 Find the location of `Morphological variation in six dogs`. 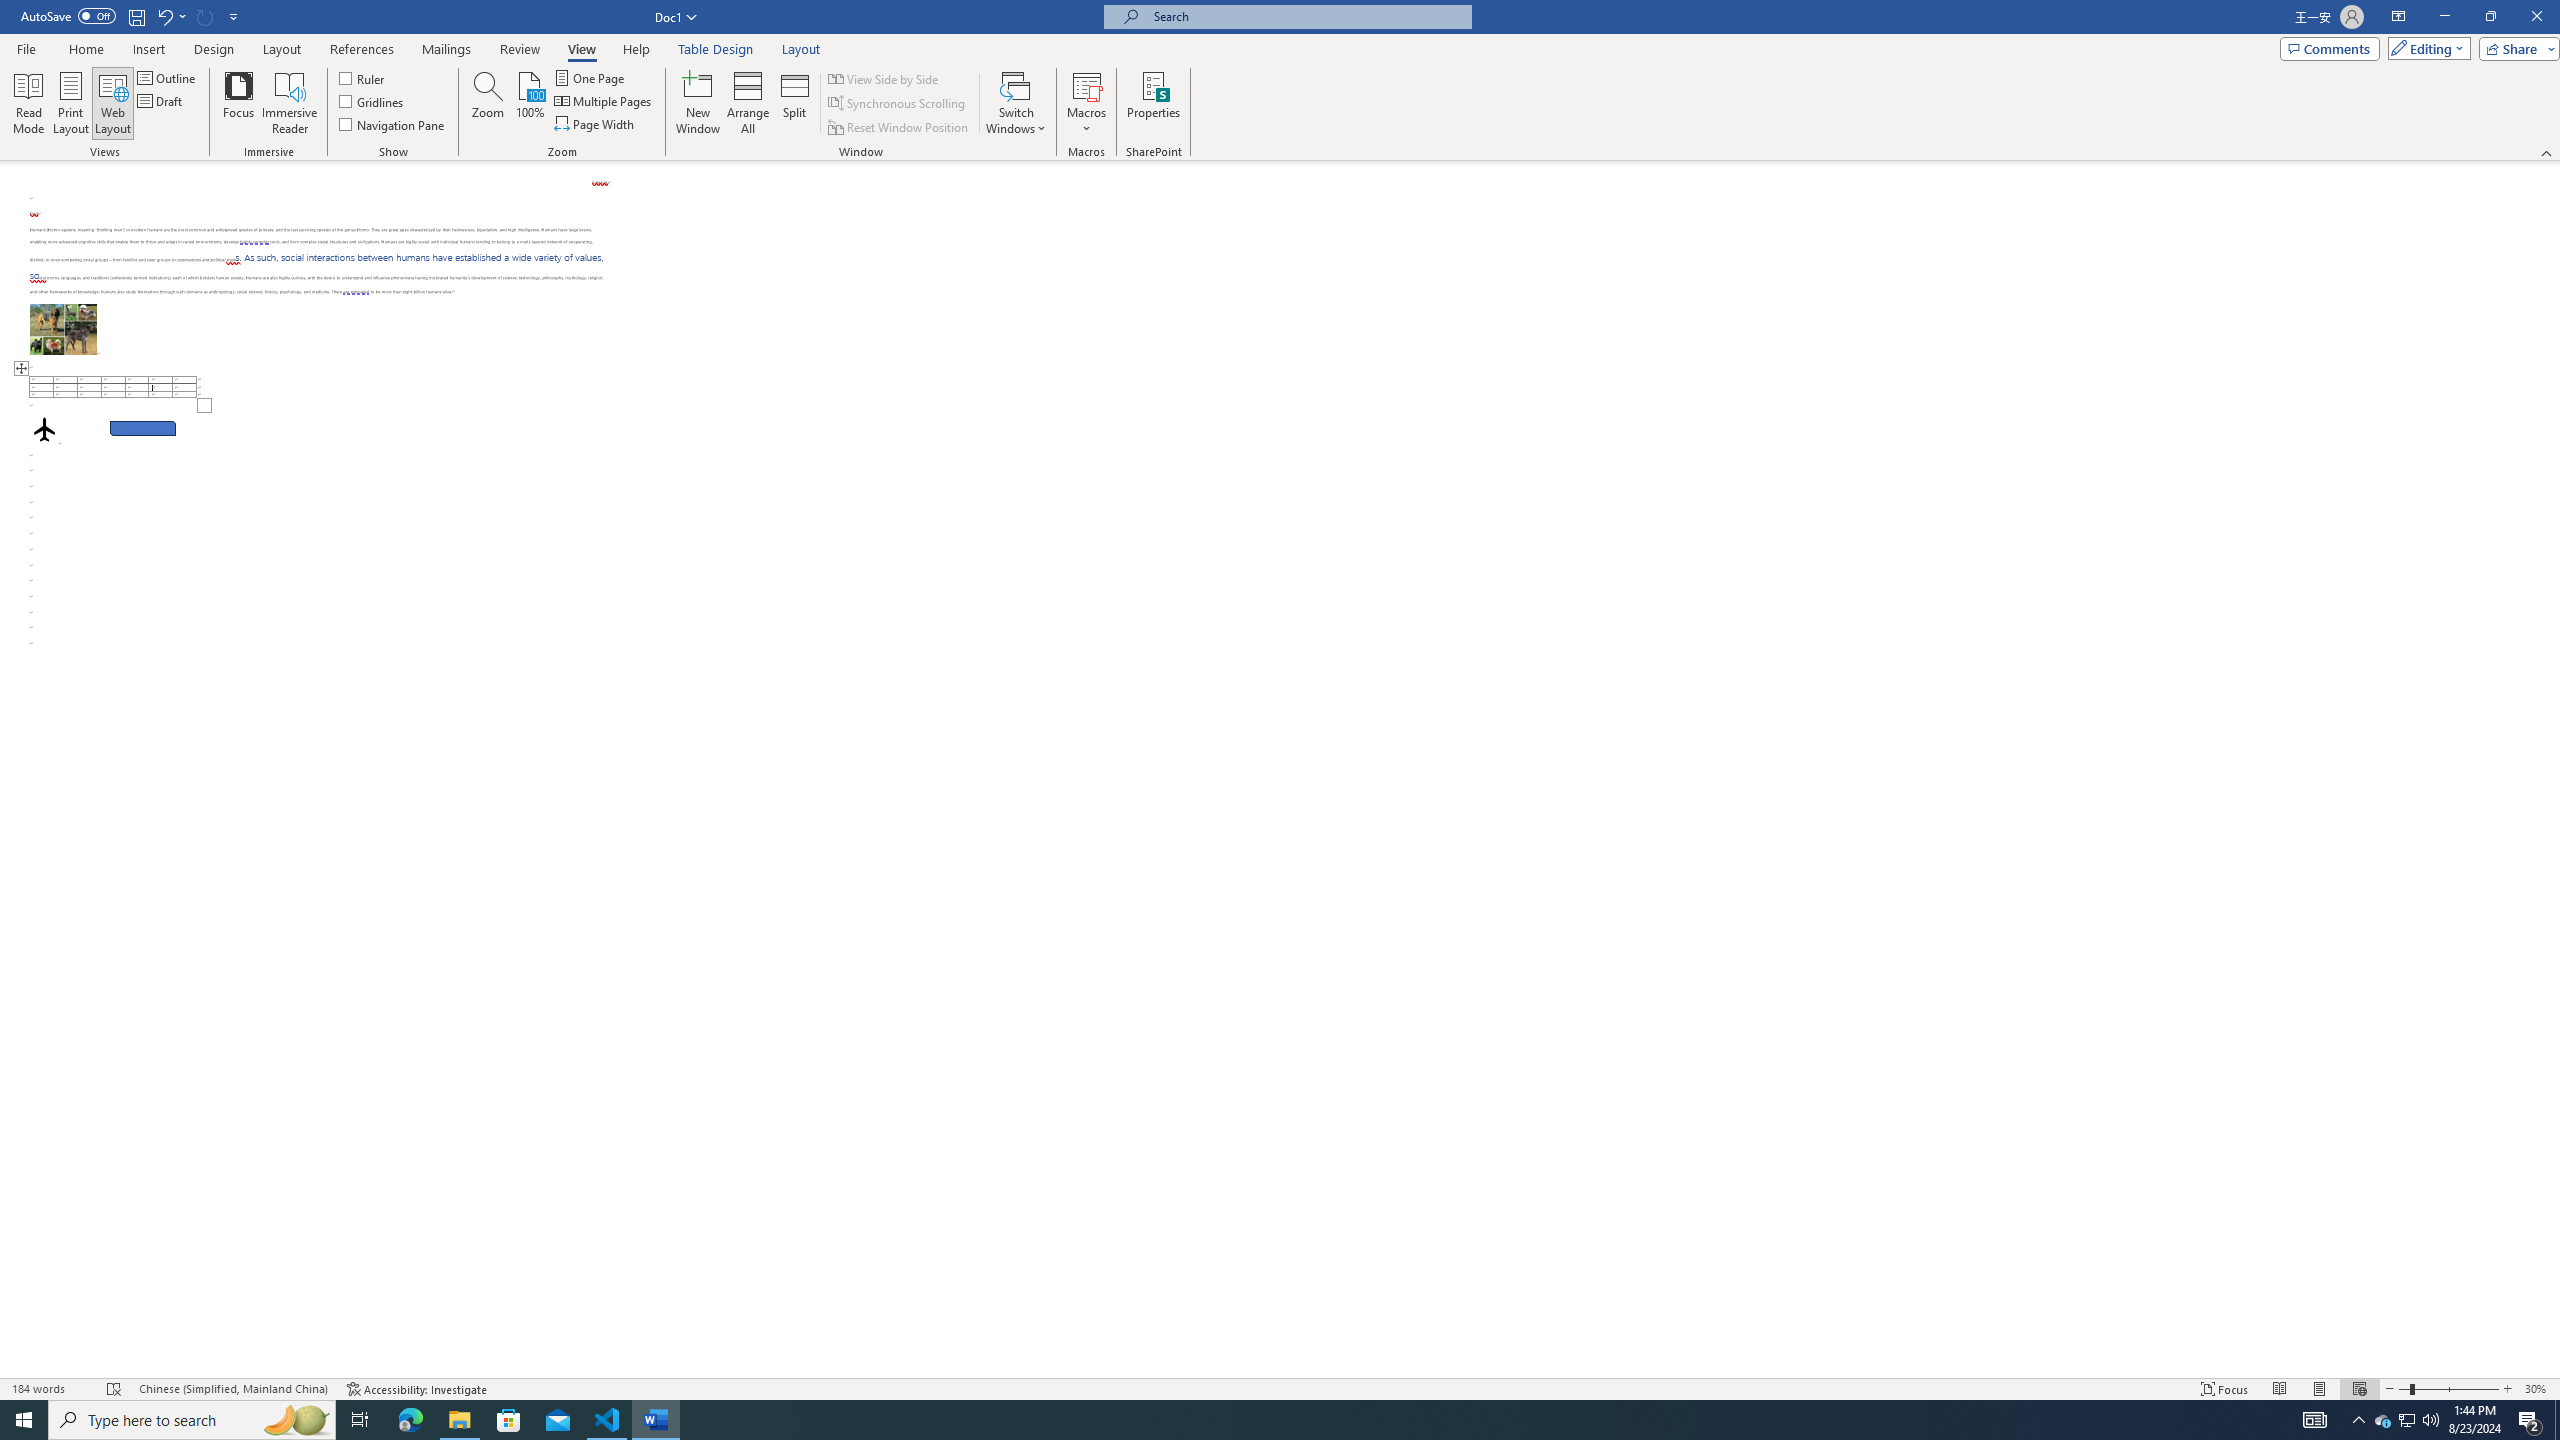

Morphological variation in six dogs is located at coordinates (64, 329).